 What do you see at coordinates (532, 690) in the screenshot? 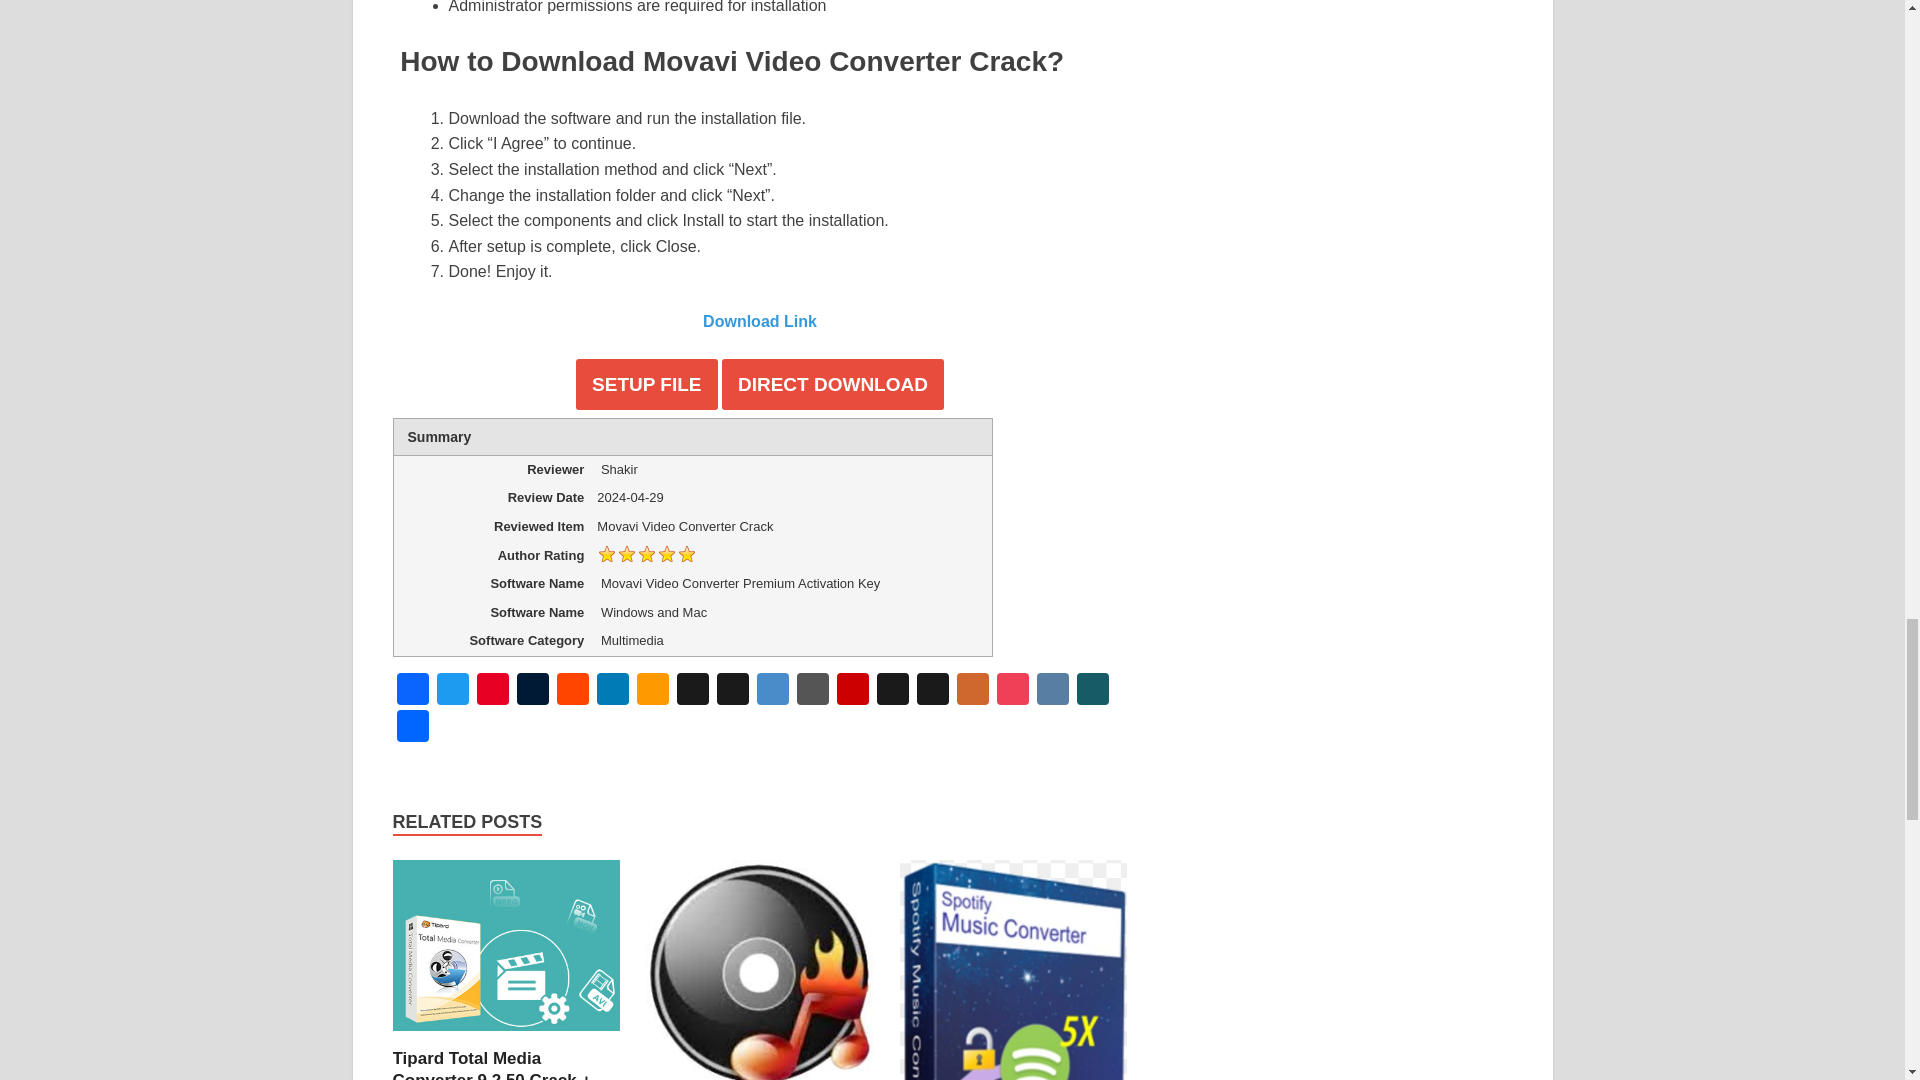
I see `Tumblr` at bounding box center [532, 690].